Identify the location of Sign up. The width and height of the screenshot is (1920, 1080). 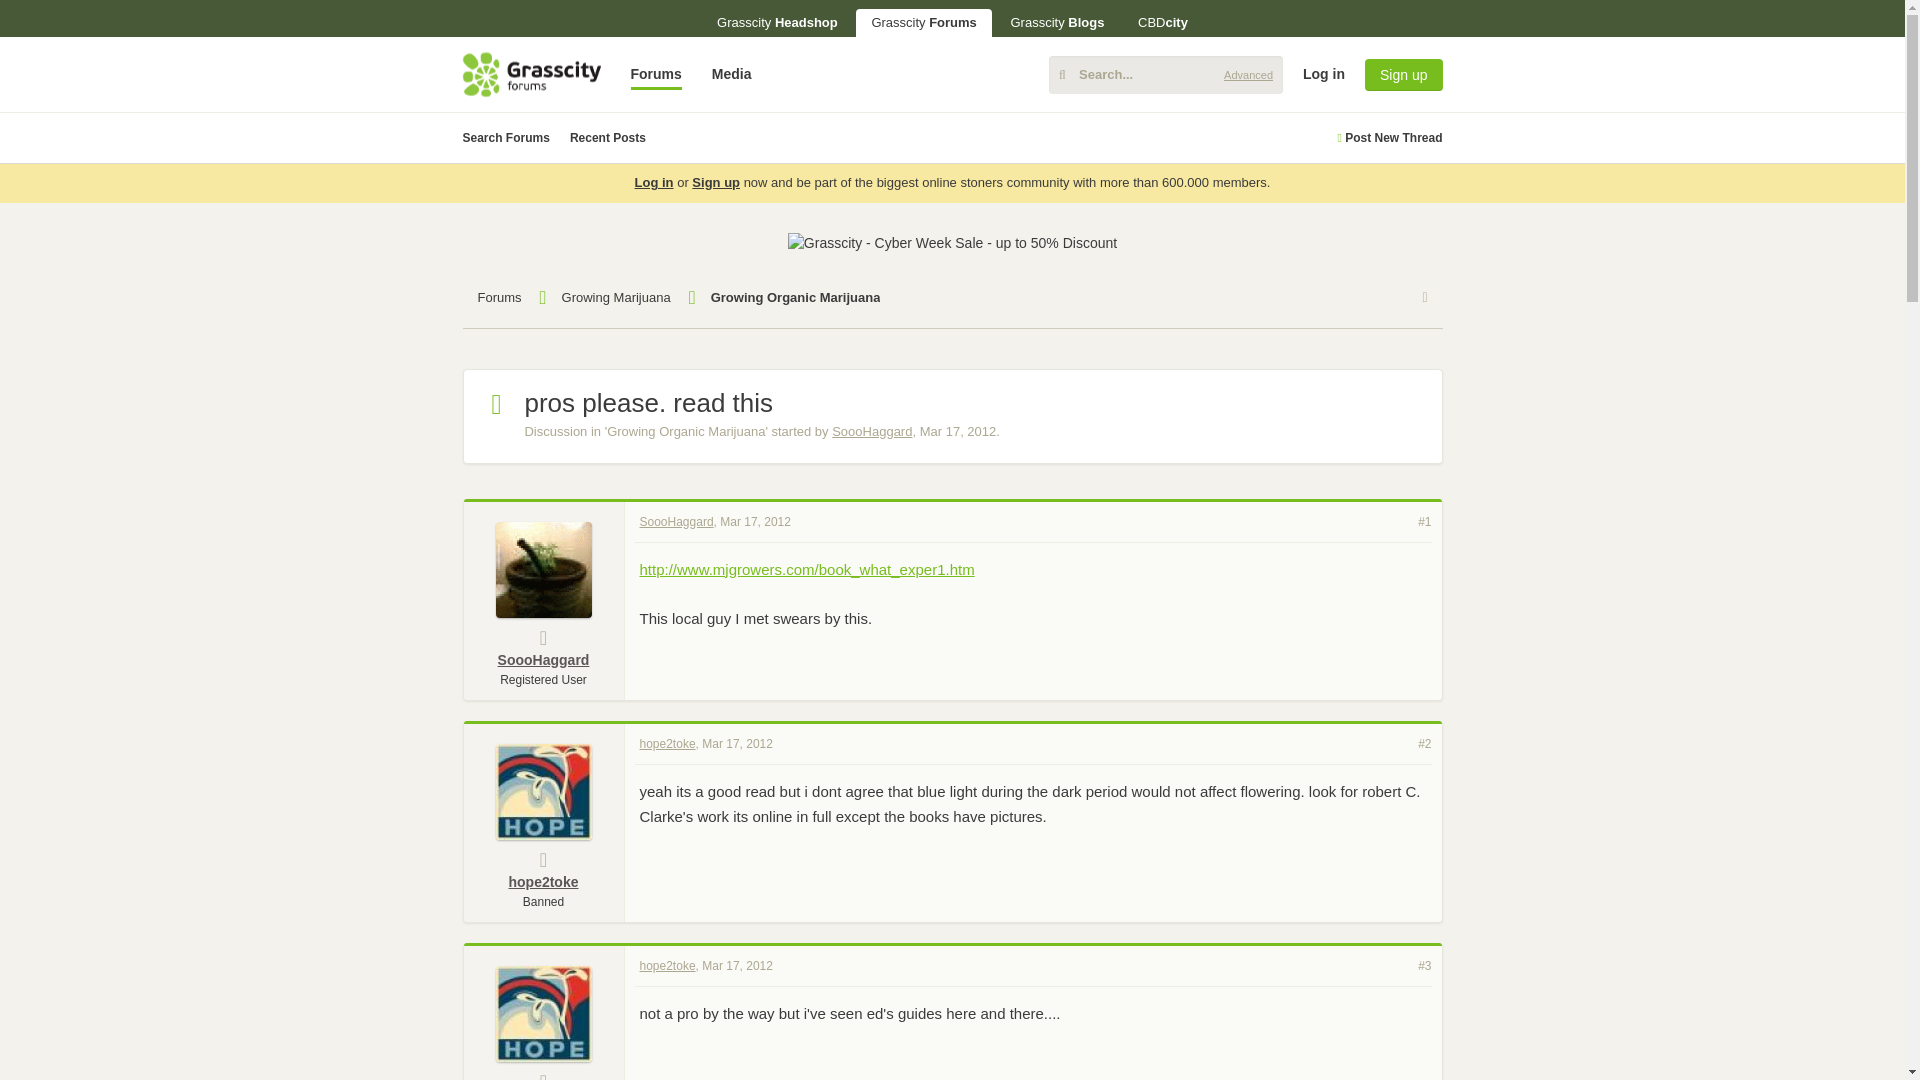
(1403, 74).